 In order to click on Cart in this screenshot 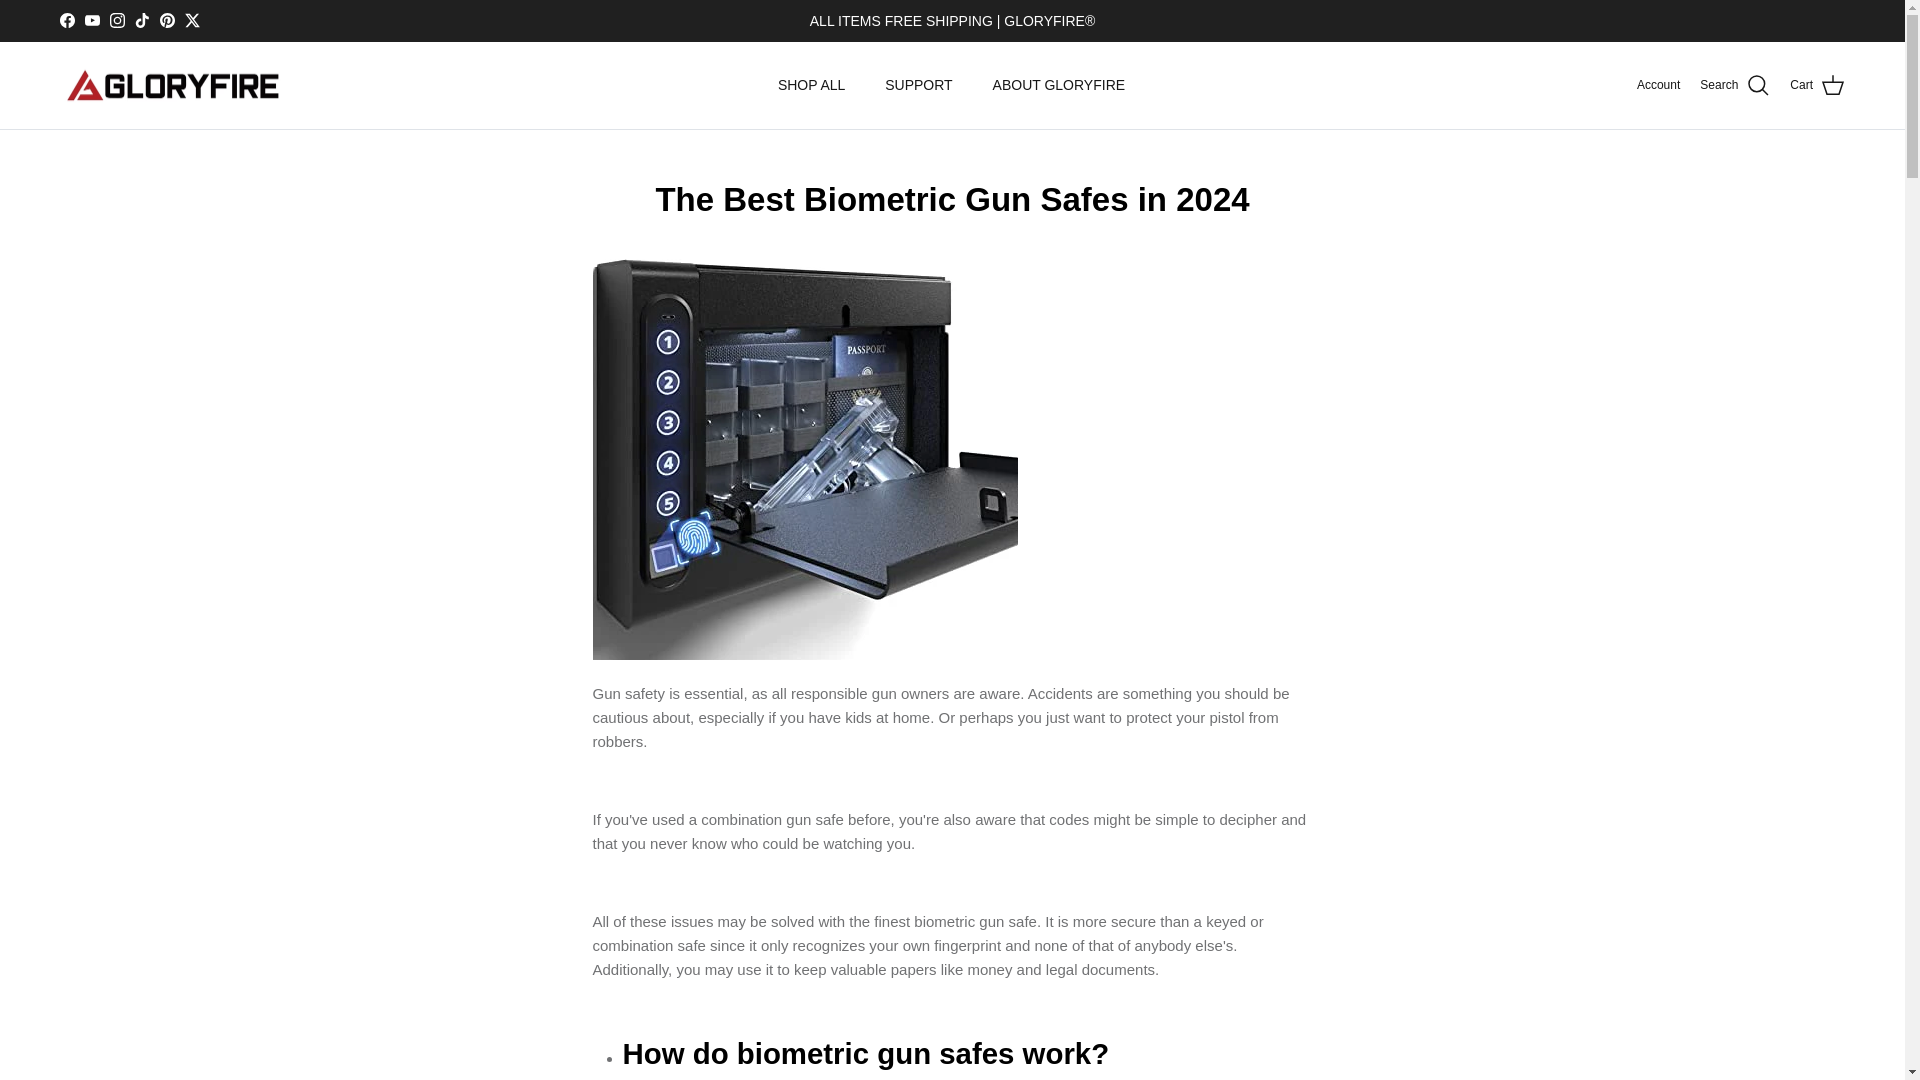, I will do `click(1817, 86)`.